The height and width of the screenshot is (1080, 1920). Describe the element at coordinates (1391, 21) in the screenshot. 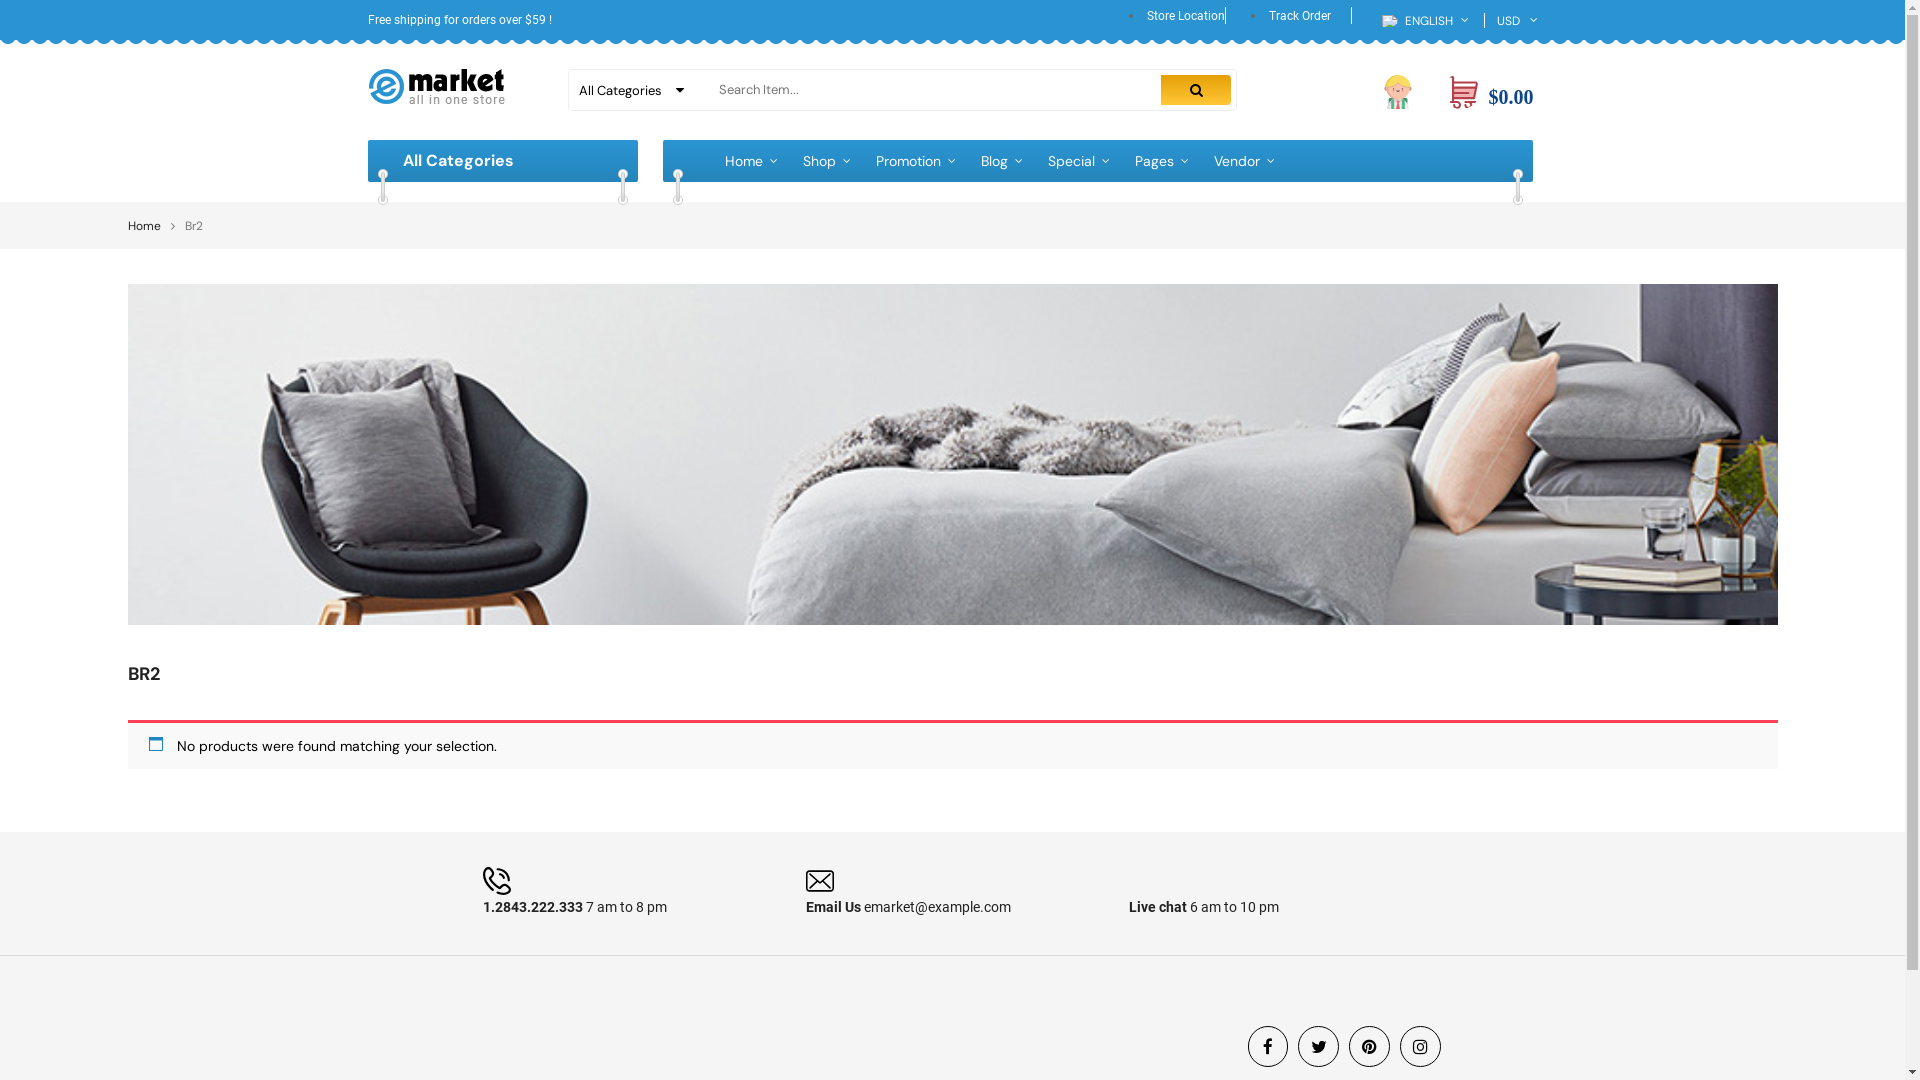

I see `English` at that location.